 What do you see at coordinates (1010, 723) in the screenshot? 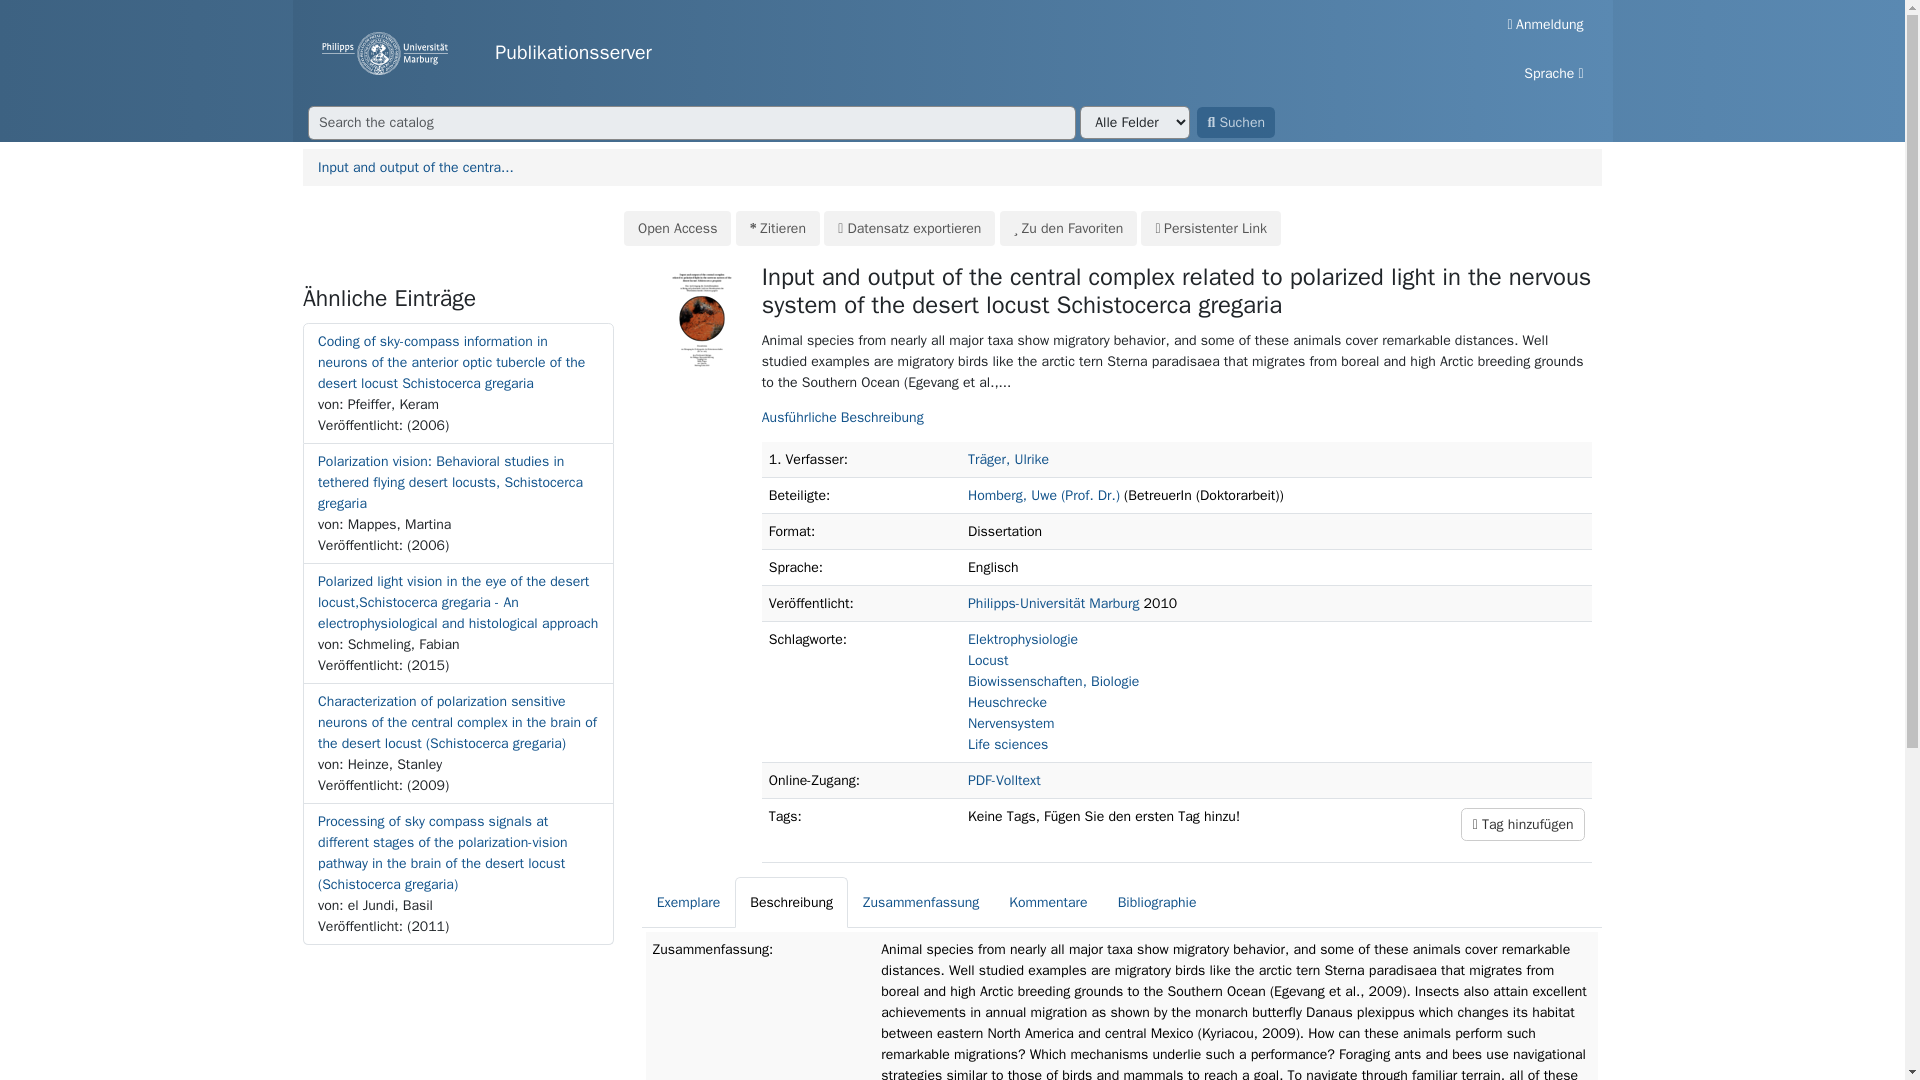
I see `Nervensystem` at bounding box center [1010, 723].